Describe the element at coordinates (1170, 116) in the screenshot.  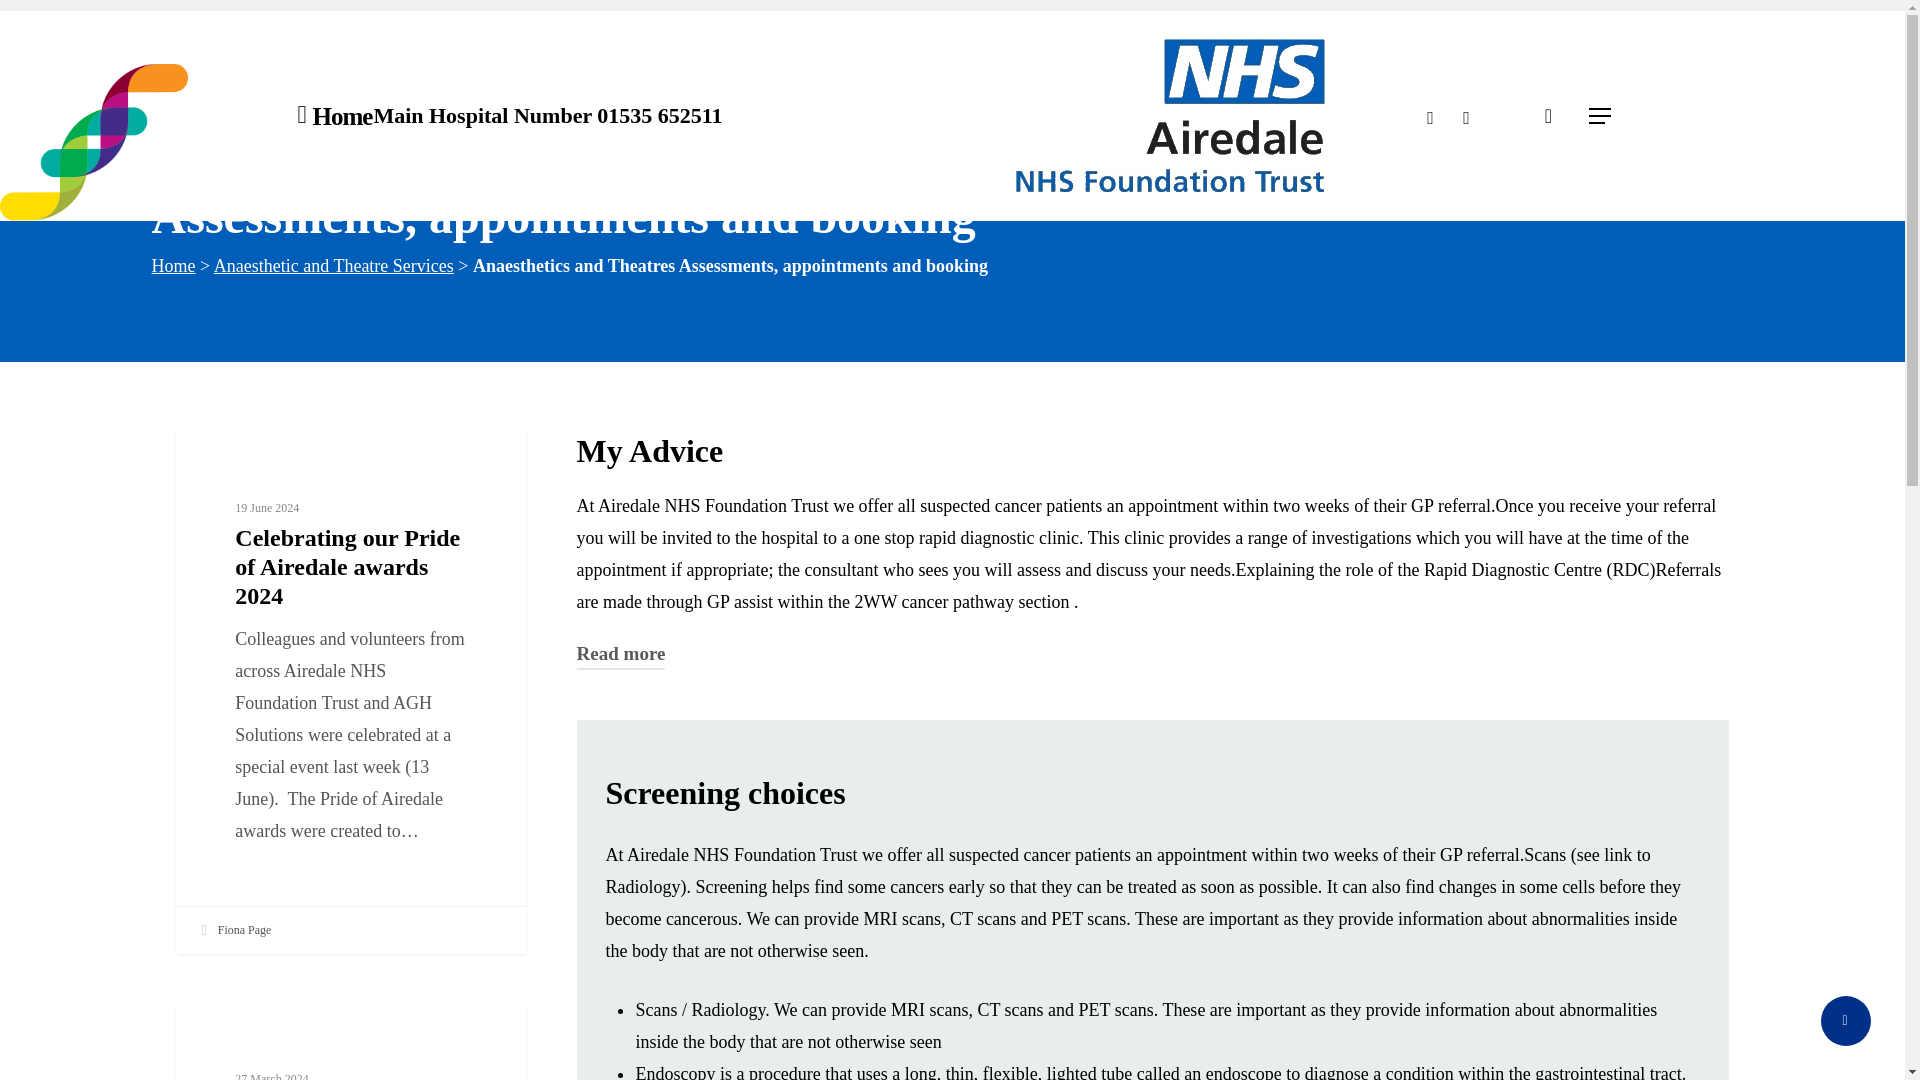
I see `Airedale Hospital Trust link` at that location.